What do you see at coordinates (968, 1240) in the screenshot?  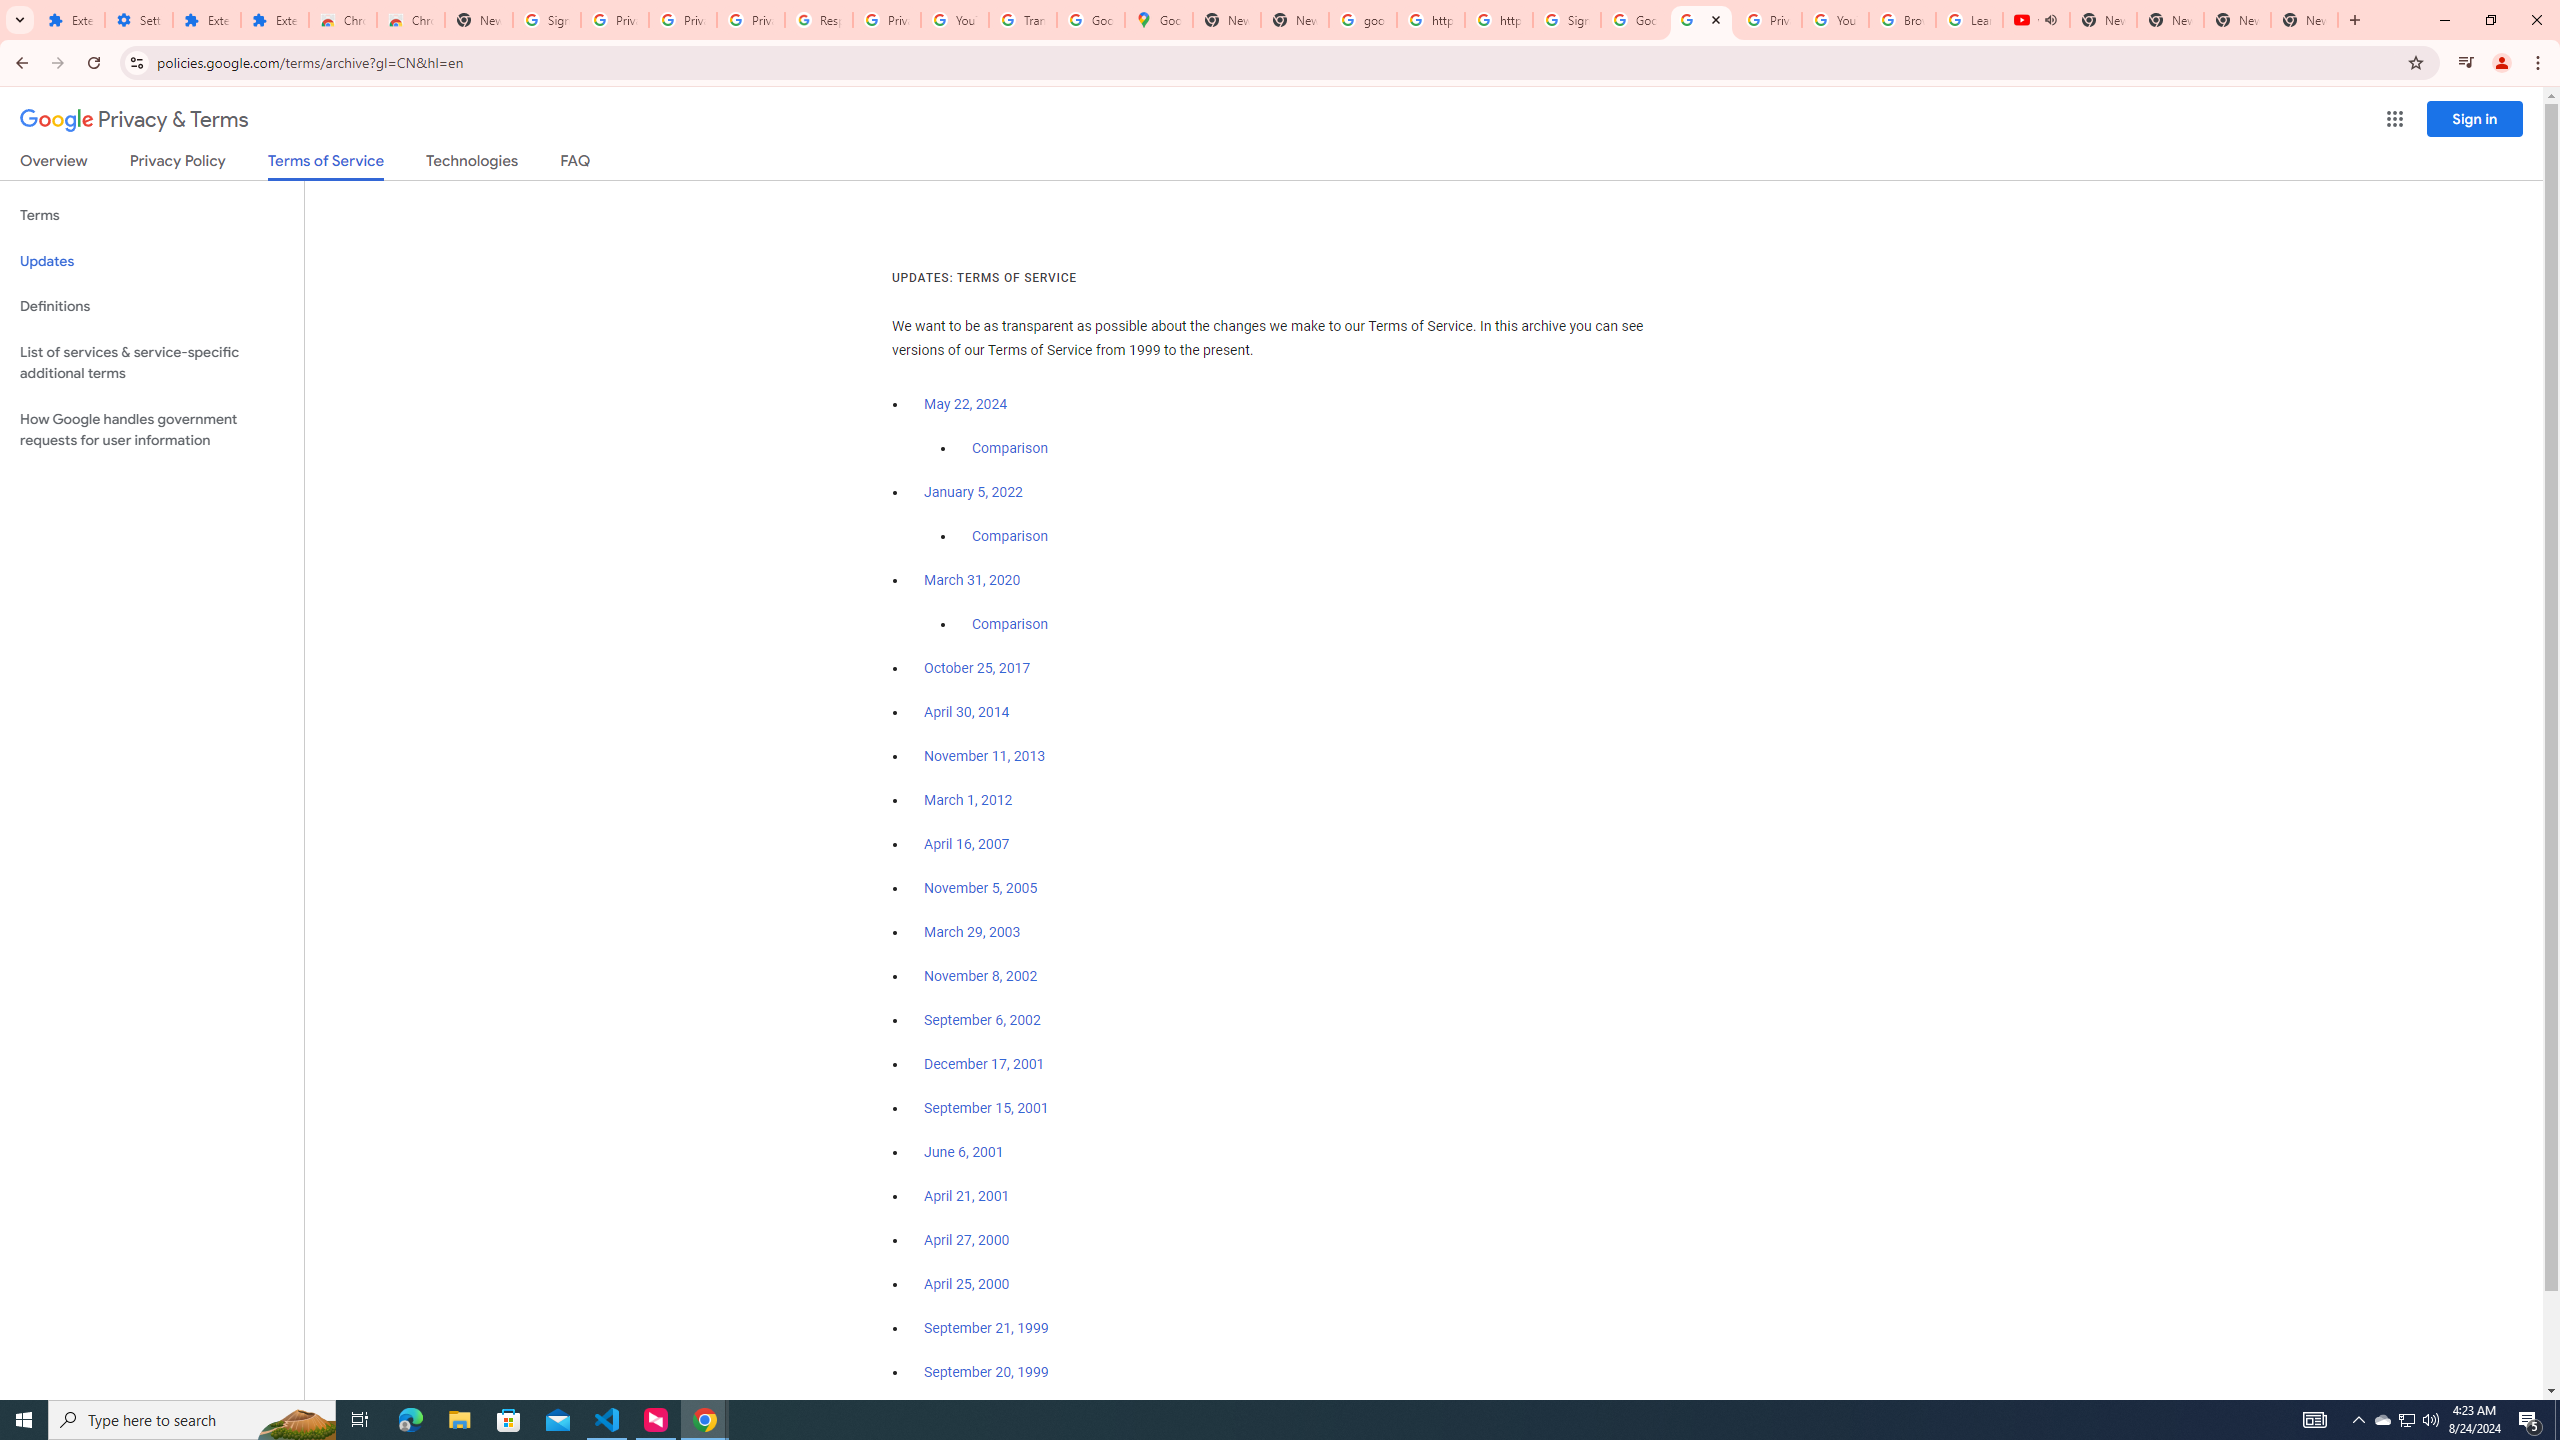 I see `April 27, 2000` at bounding box center [968, 1240].